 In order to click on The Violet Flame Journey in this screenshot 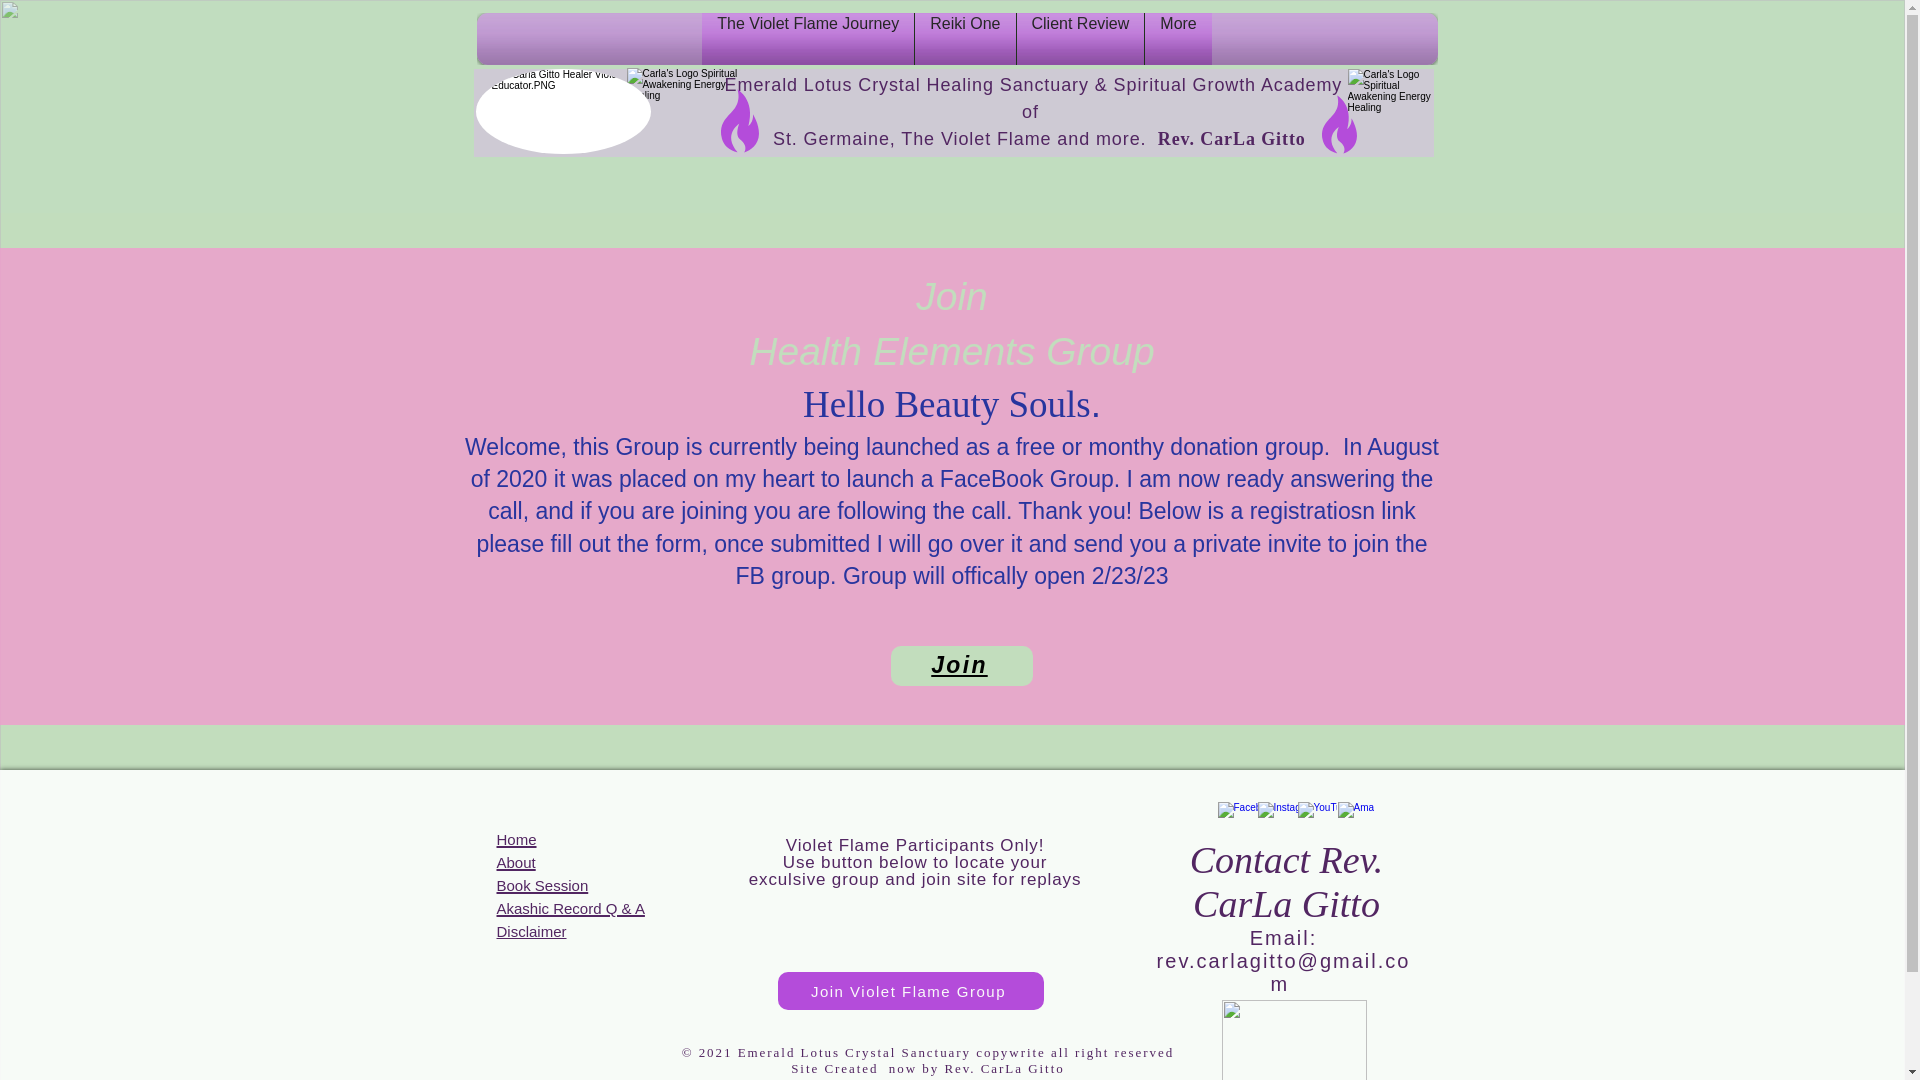, I will do `click(807, 38)`.